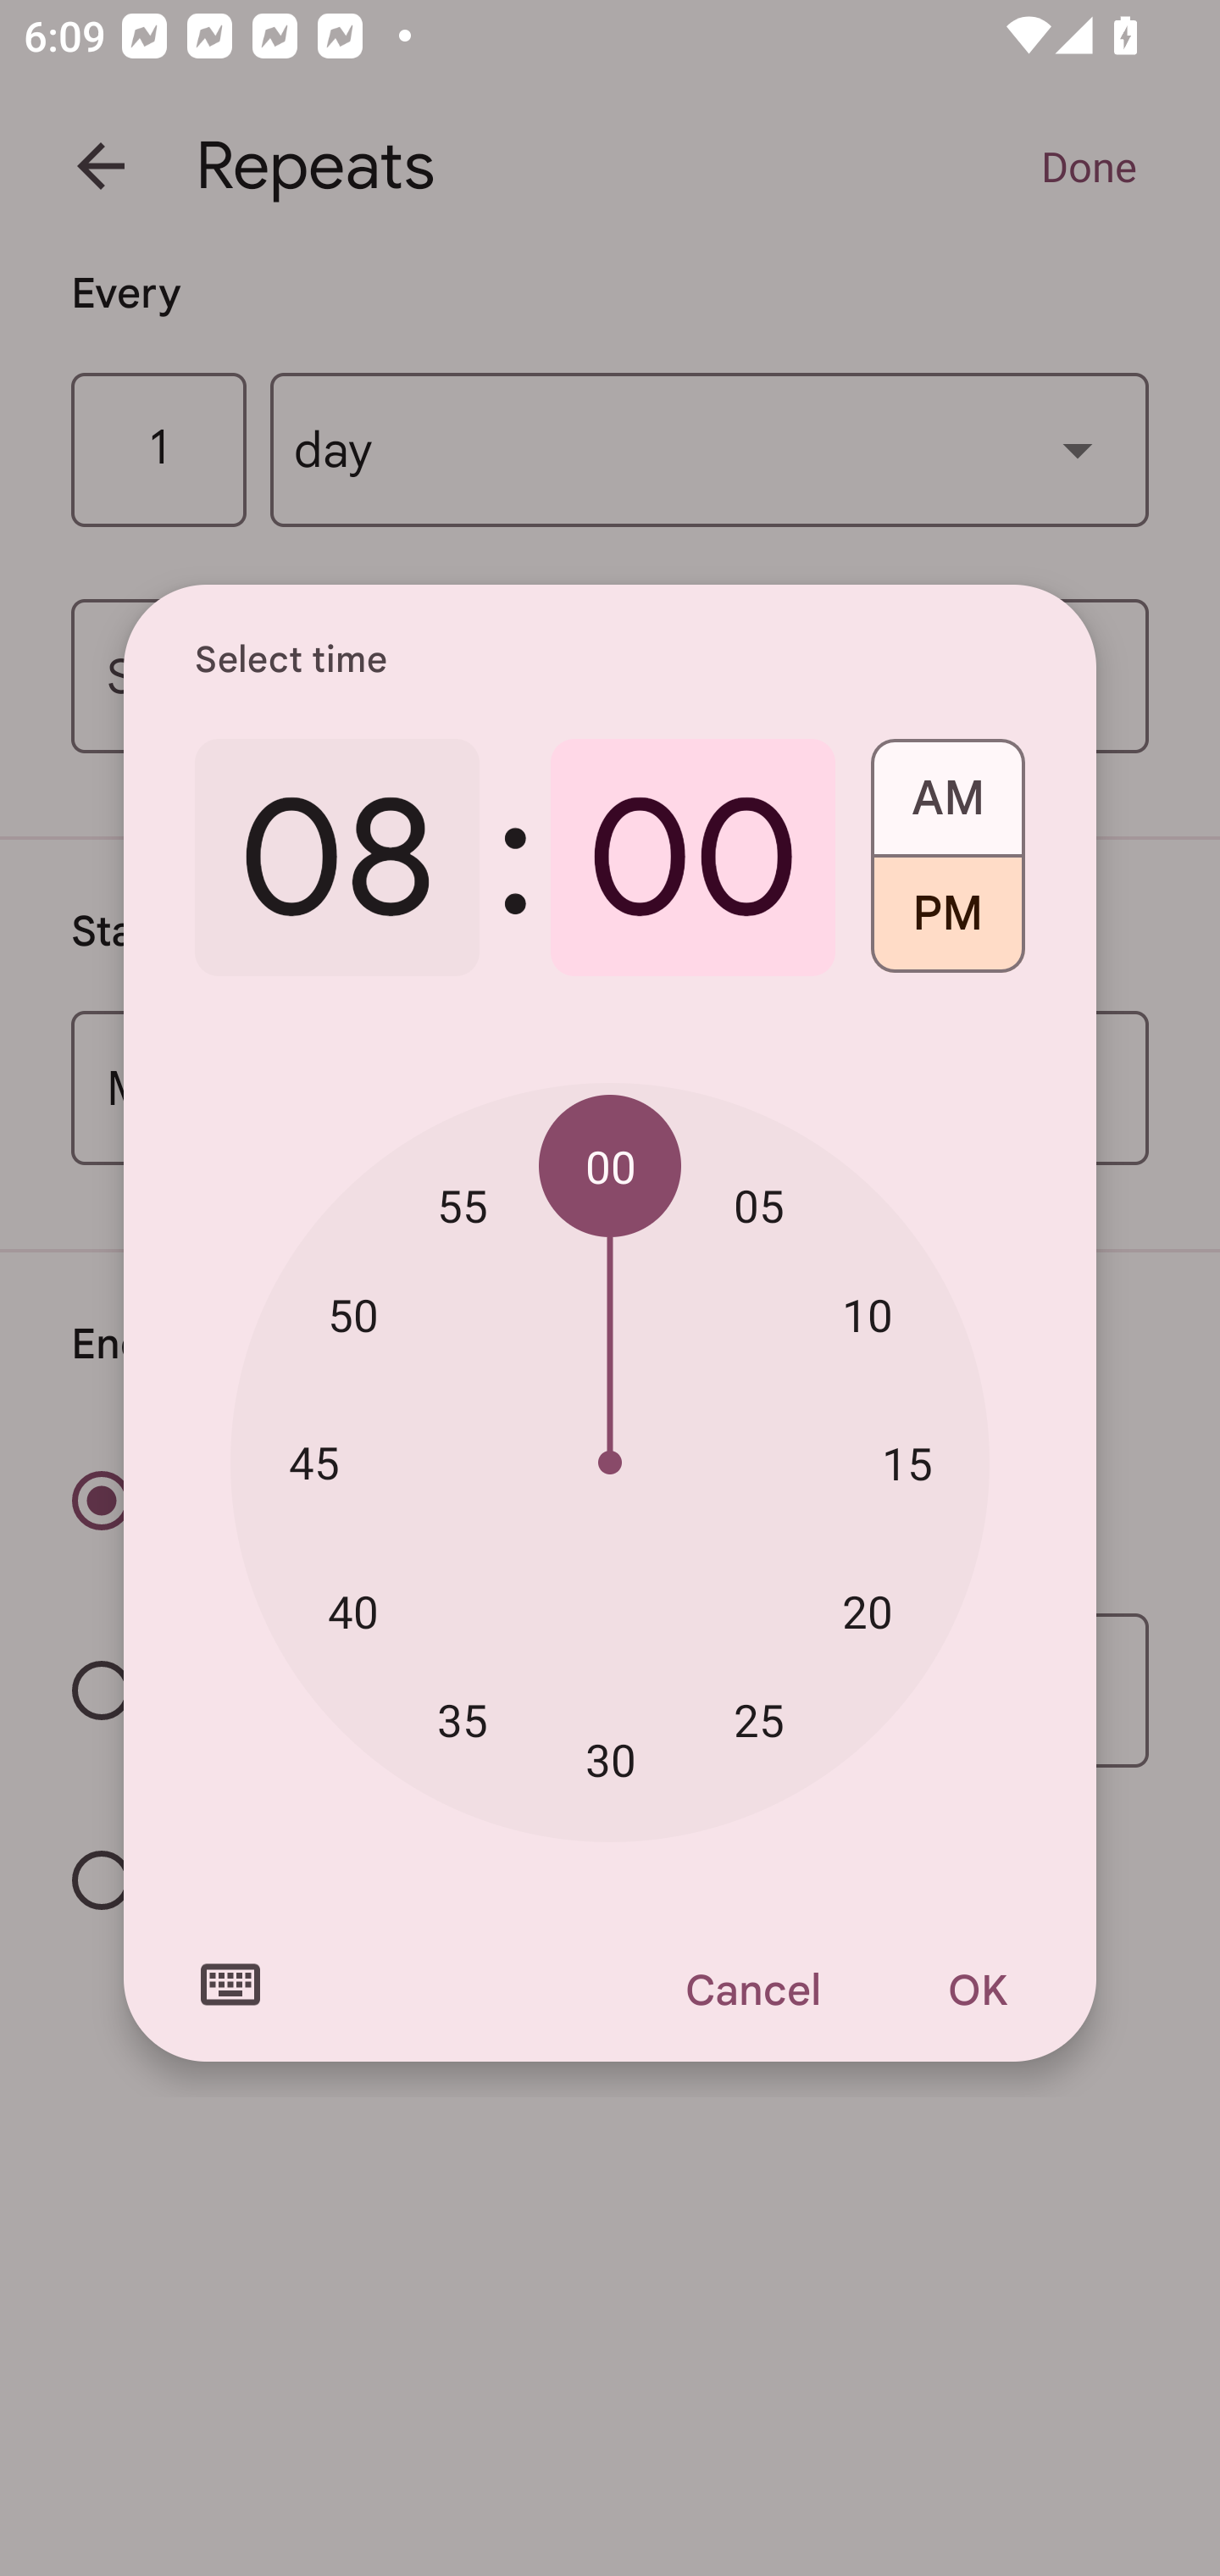 This screenshot has width=1220, height=2576. What do you see at coordinates (610, 1761) in the screenshot?
I see `30 30 minutes` at bounding box center [610, 1761].